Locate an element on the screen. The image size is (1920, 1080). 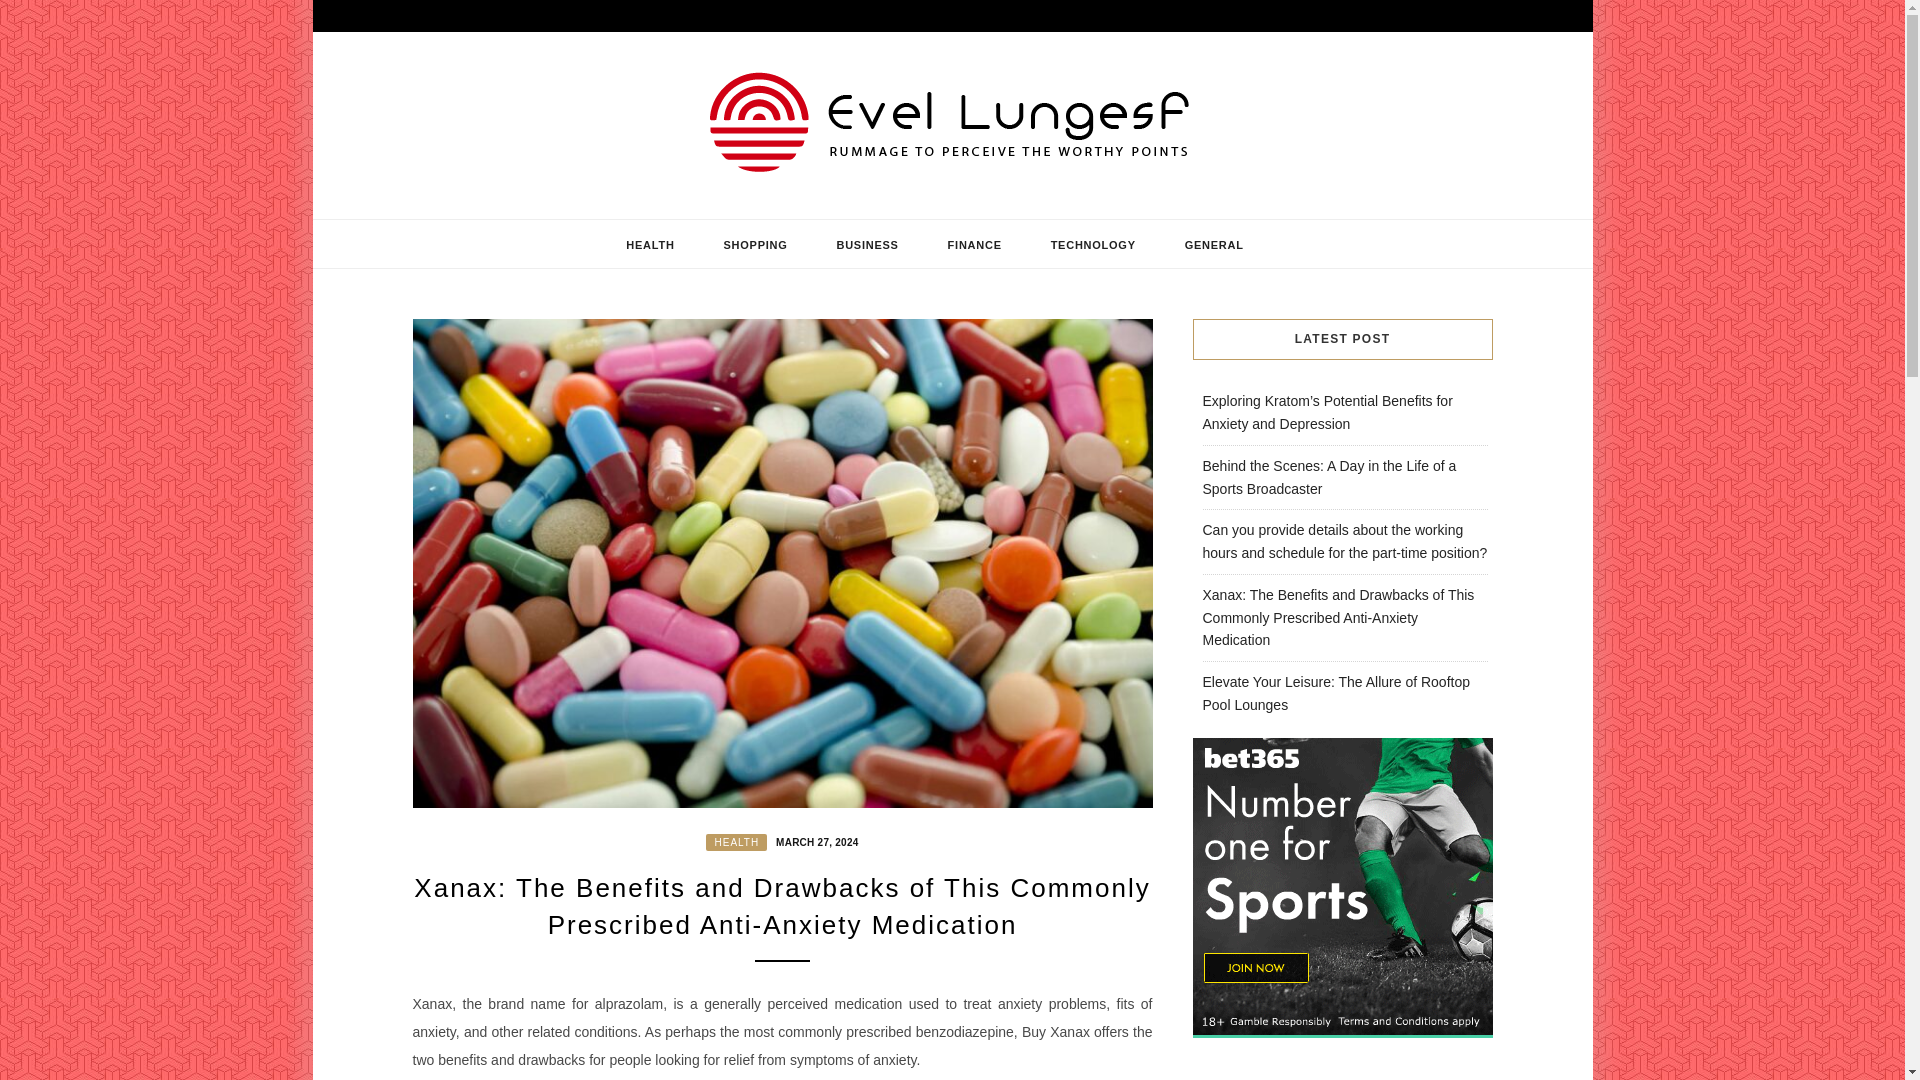
Behind the Scenes: A Day in the Life of a Sports Broadcaster is located at coordinates (1328, 476).